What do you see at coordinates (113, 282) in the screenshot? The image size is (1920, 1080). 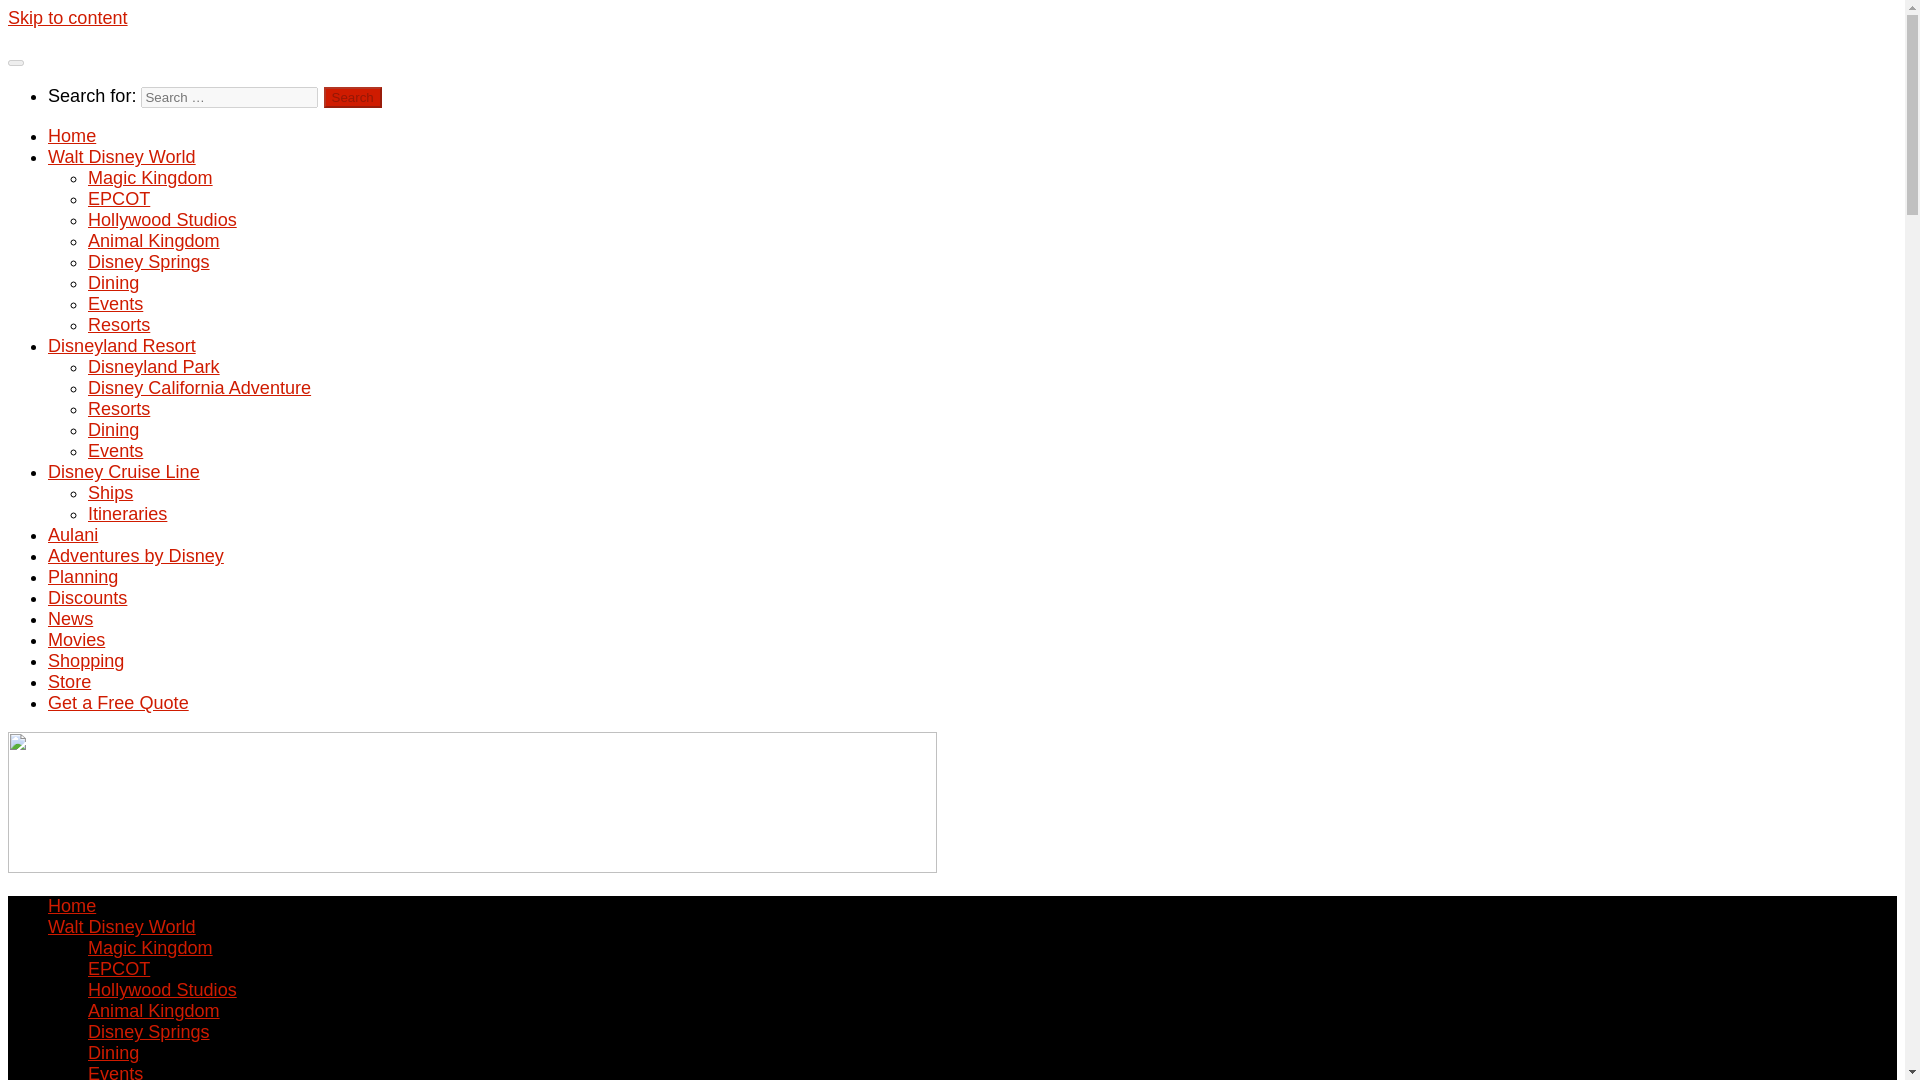 I see `Dining` at bounding box center [113, 282].